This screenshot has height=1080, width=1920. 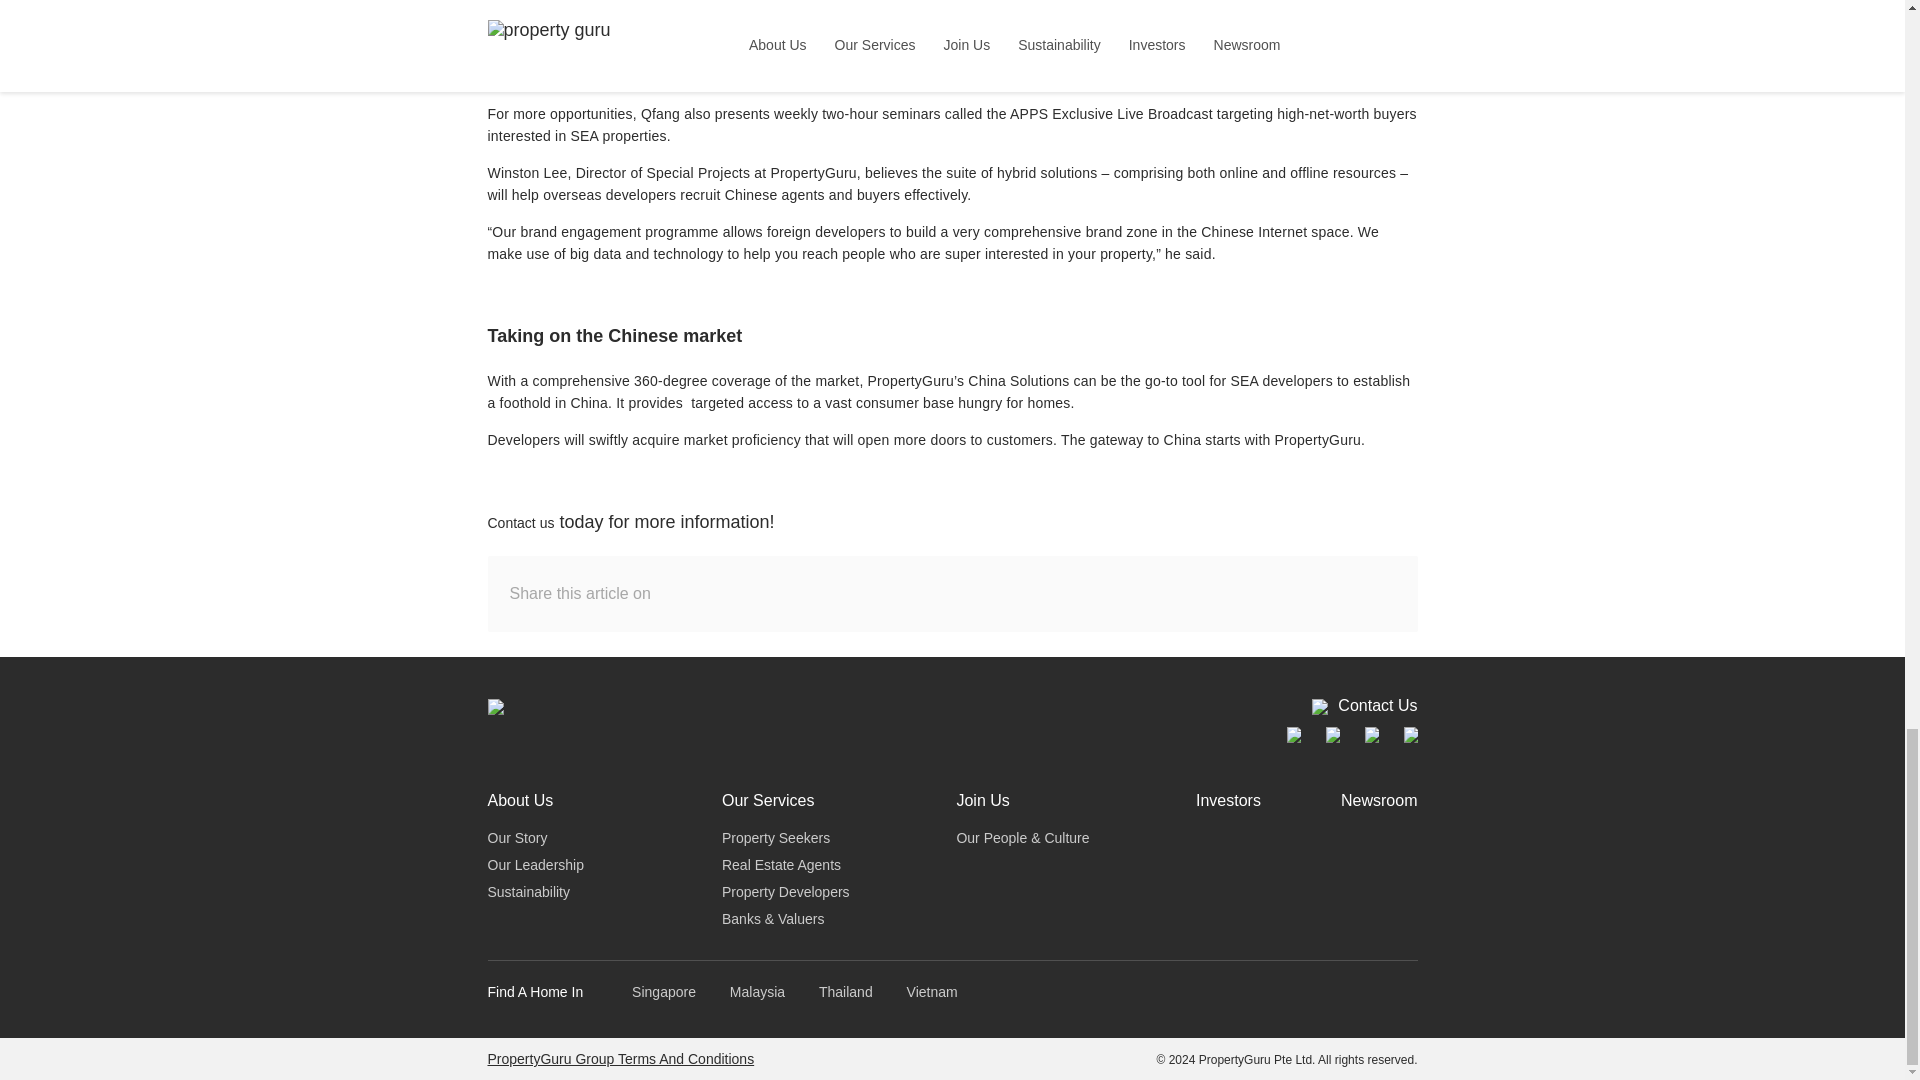 What do you see at coordinates (536, 864) in the screenshot?
I see `Our Leadership` at bounding box center [536, 864].